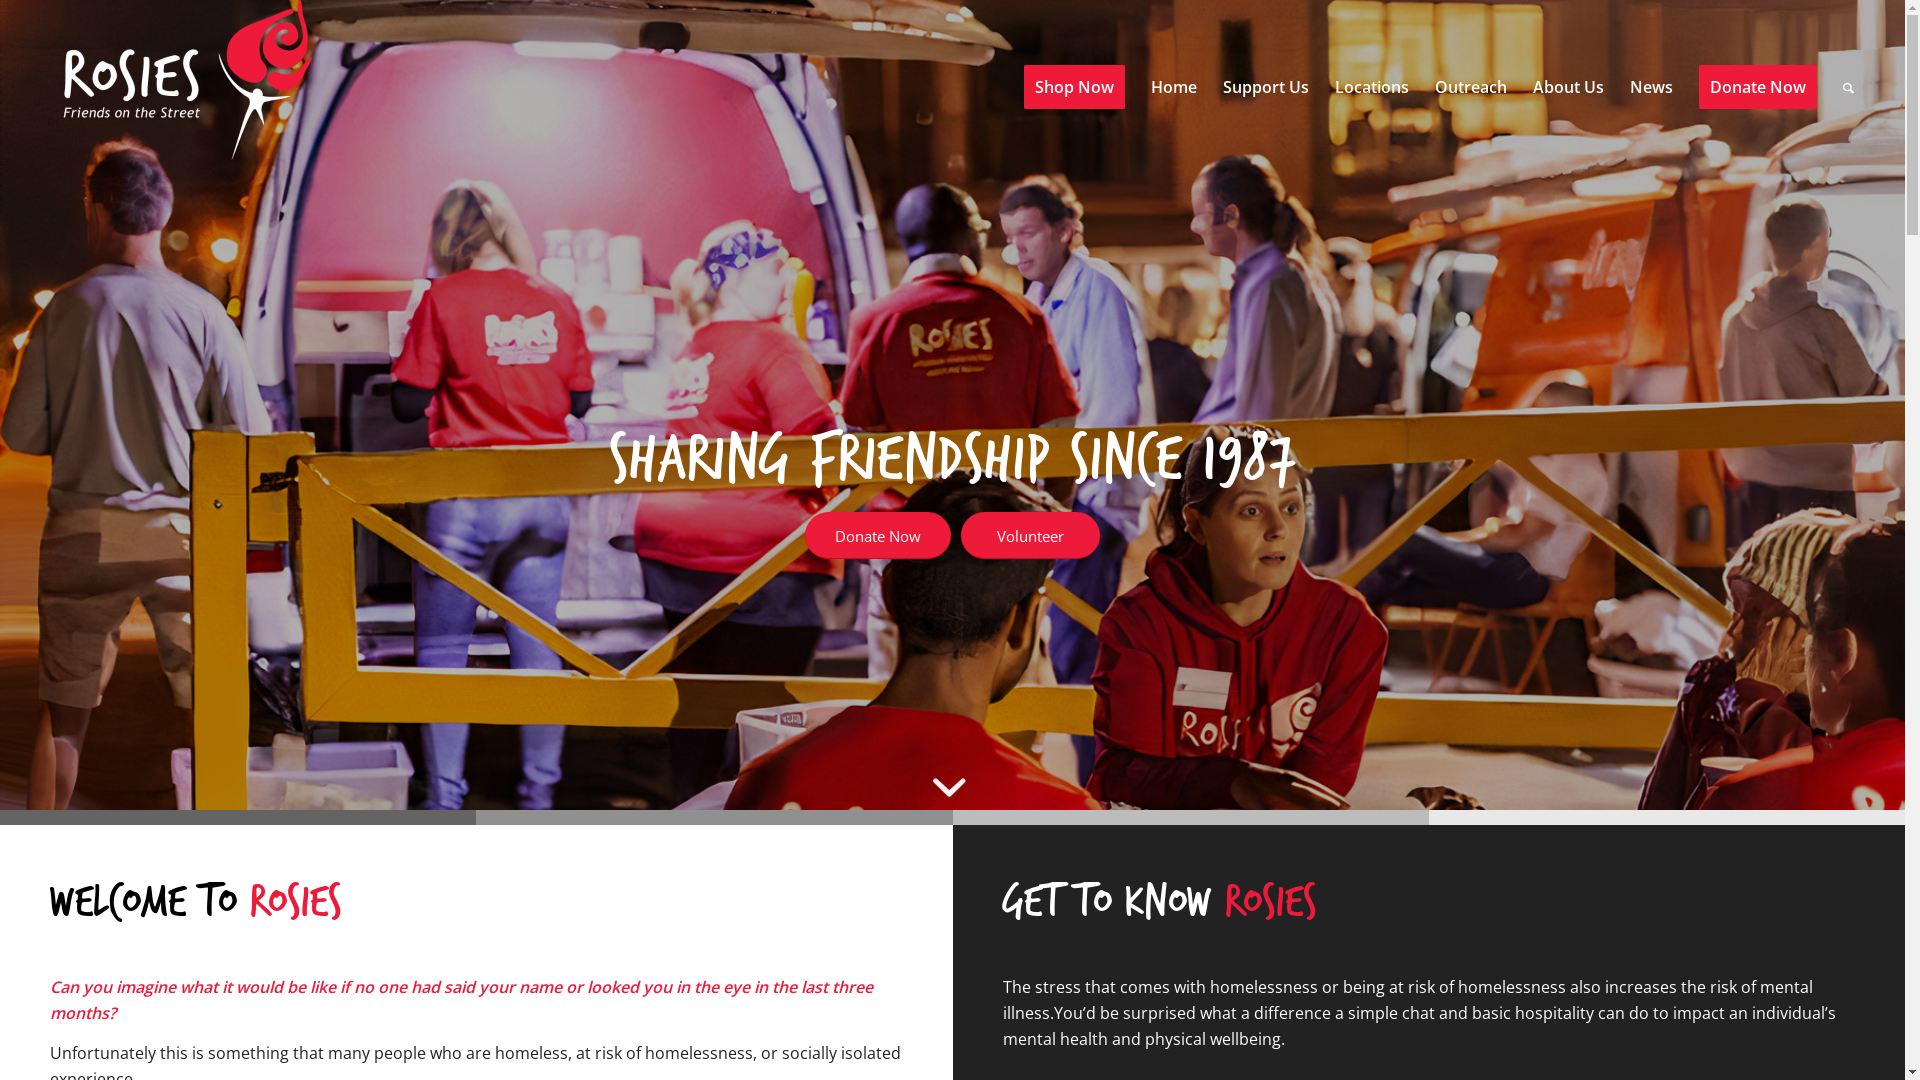 This screenshot has height=1080, width=1920. Describe the element at coordinates (1266, 88) in the screenshot. I see `Support Us` at that location.